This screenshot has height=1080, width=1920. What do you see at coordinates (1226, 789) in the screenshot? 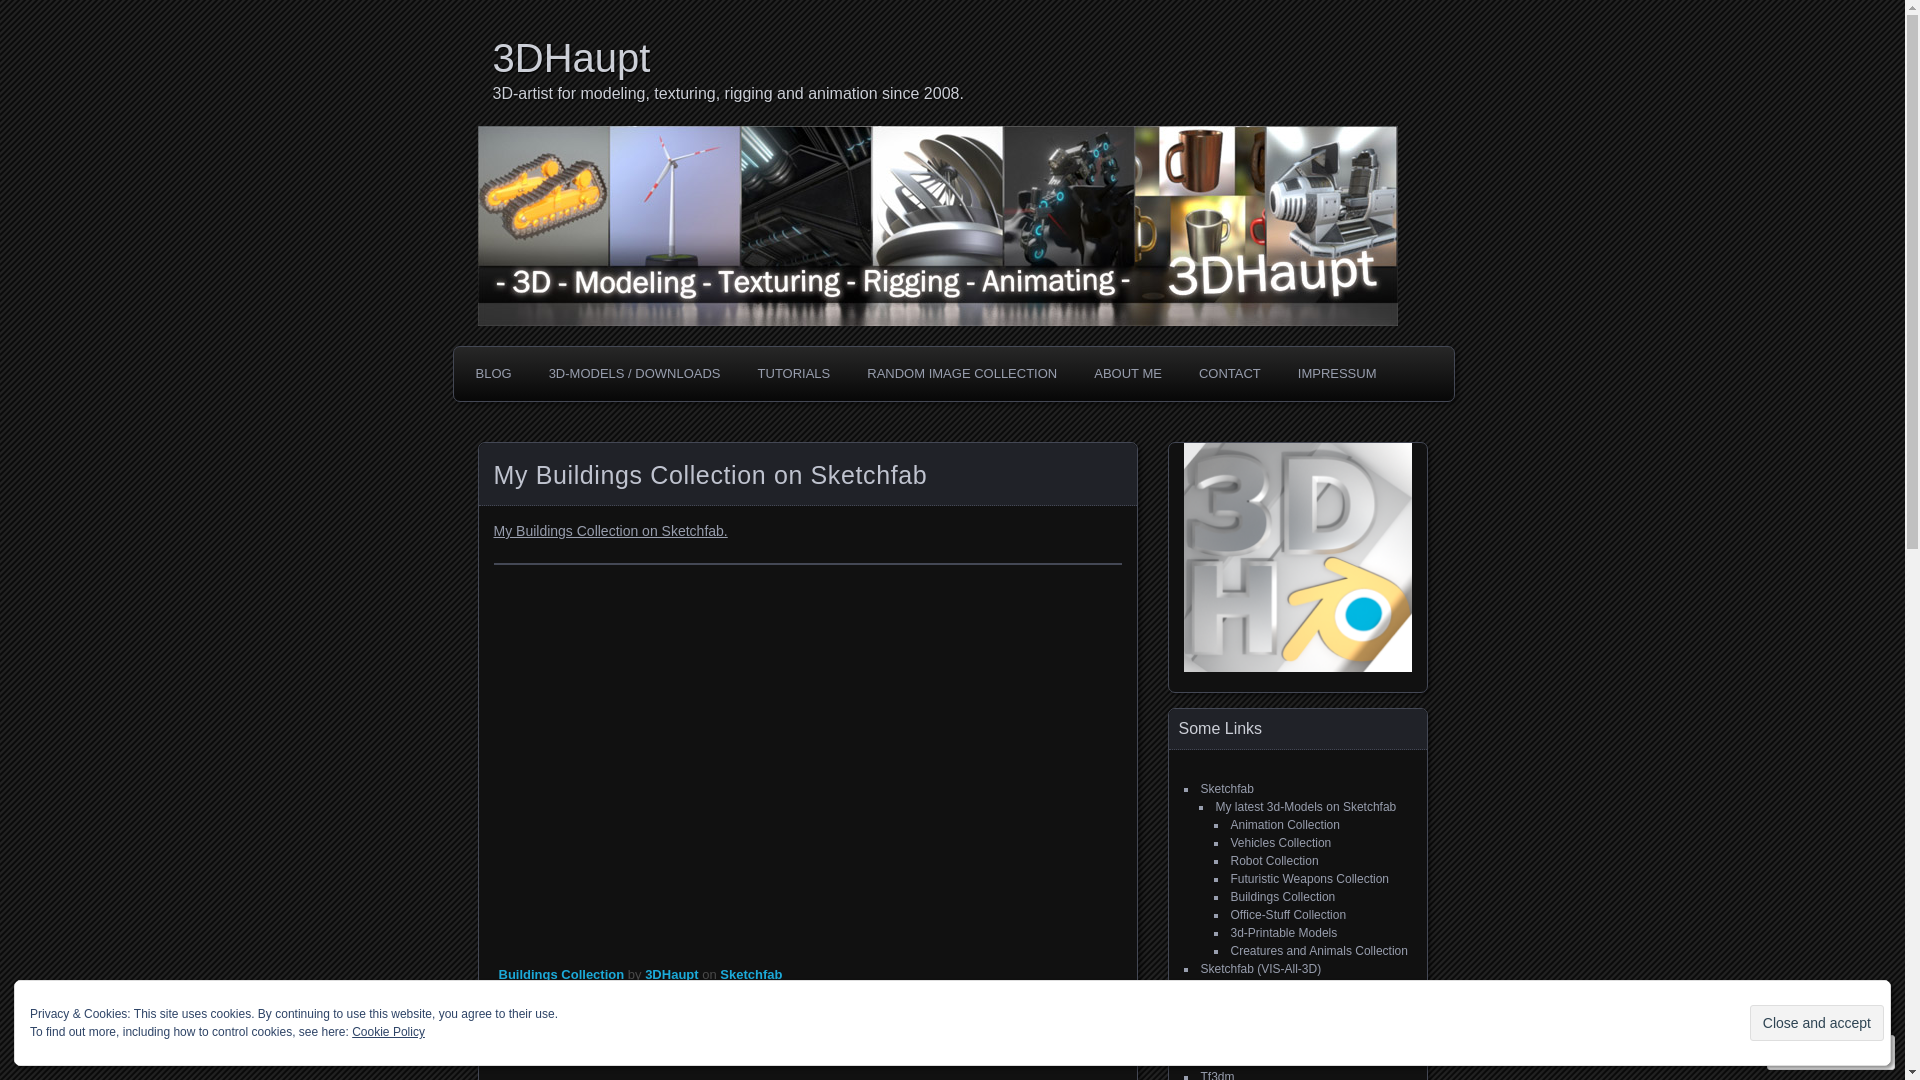
I see `Sketchfab` at bounding box center [1226, 789].